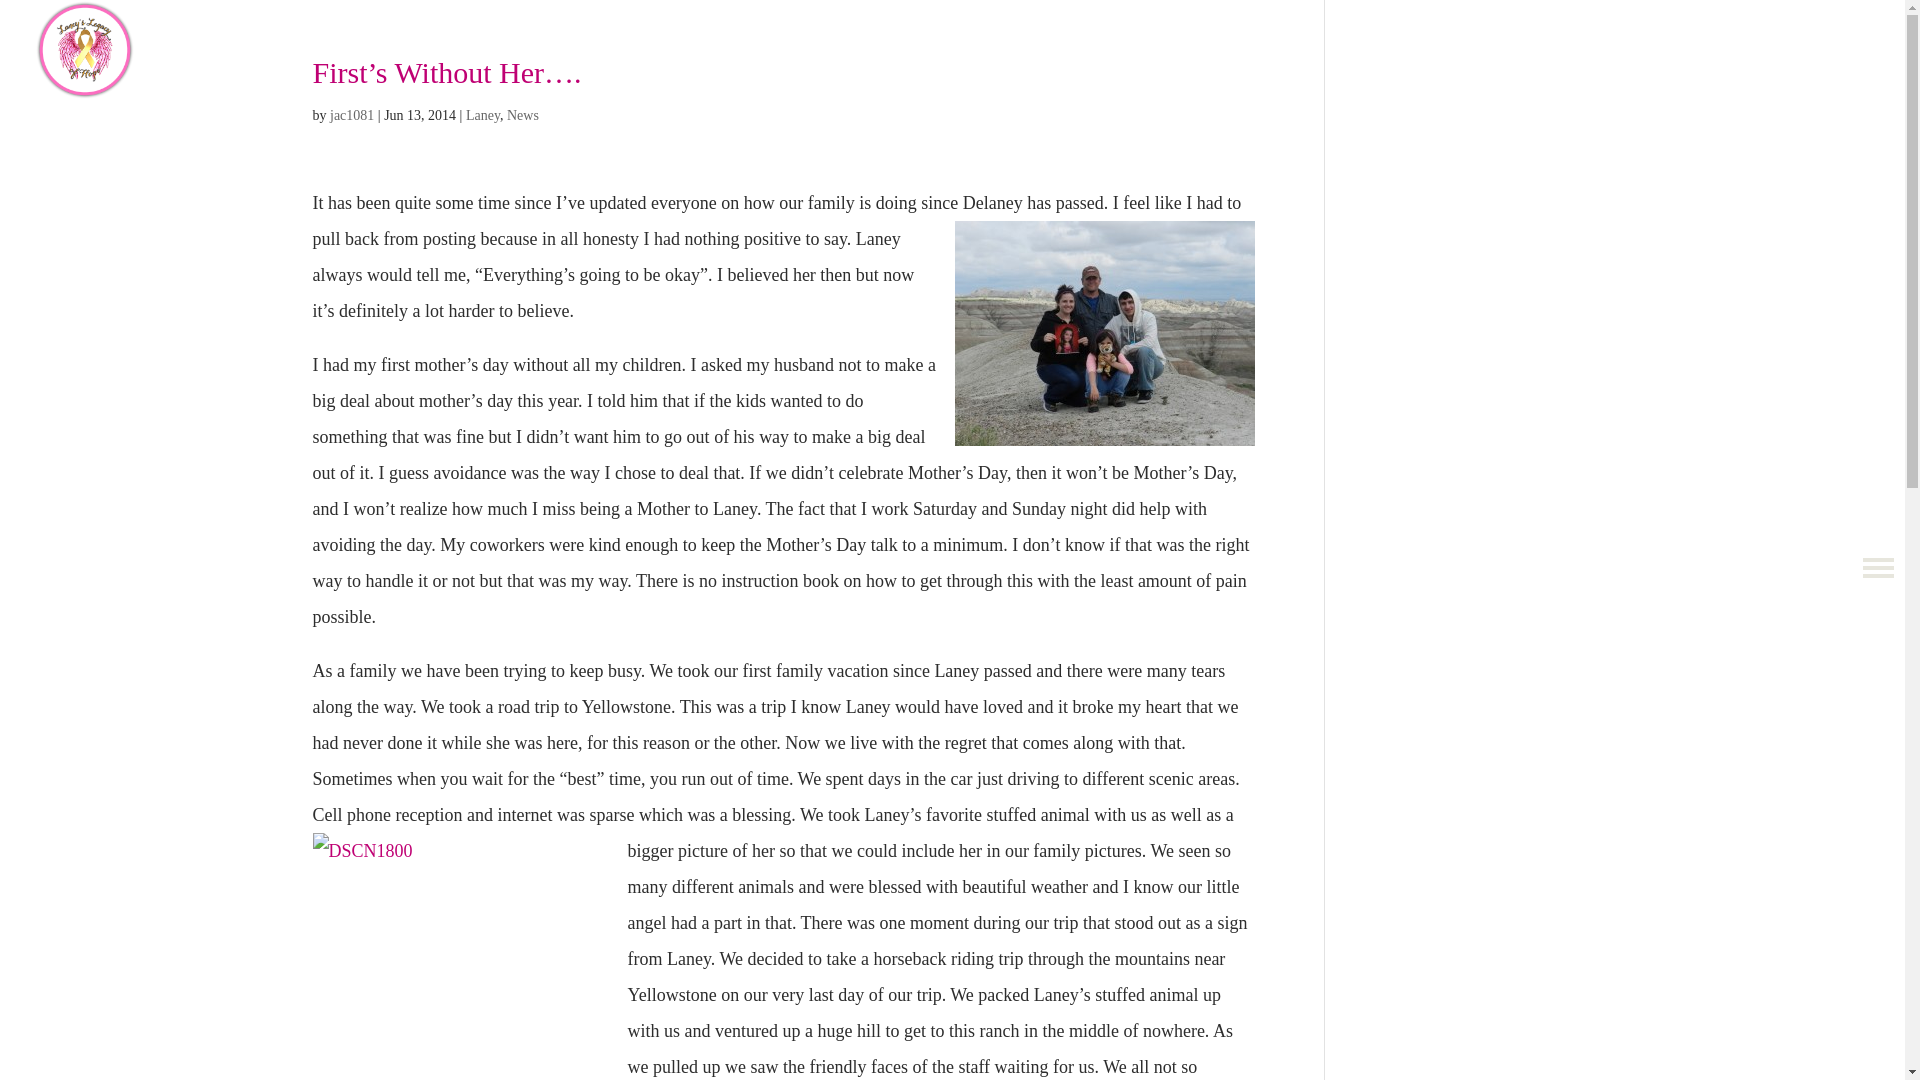 The image size is (1920, 1080). I want to click on Laney, so click(482, 116).